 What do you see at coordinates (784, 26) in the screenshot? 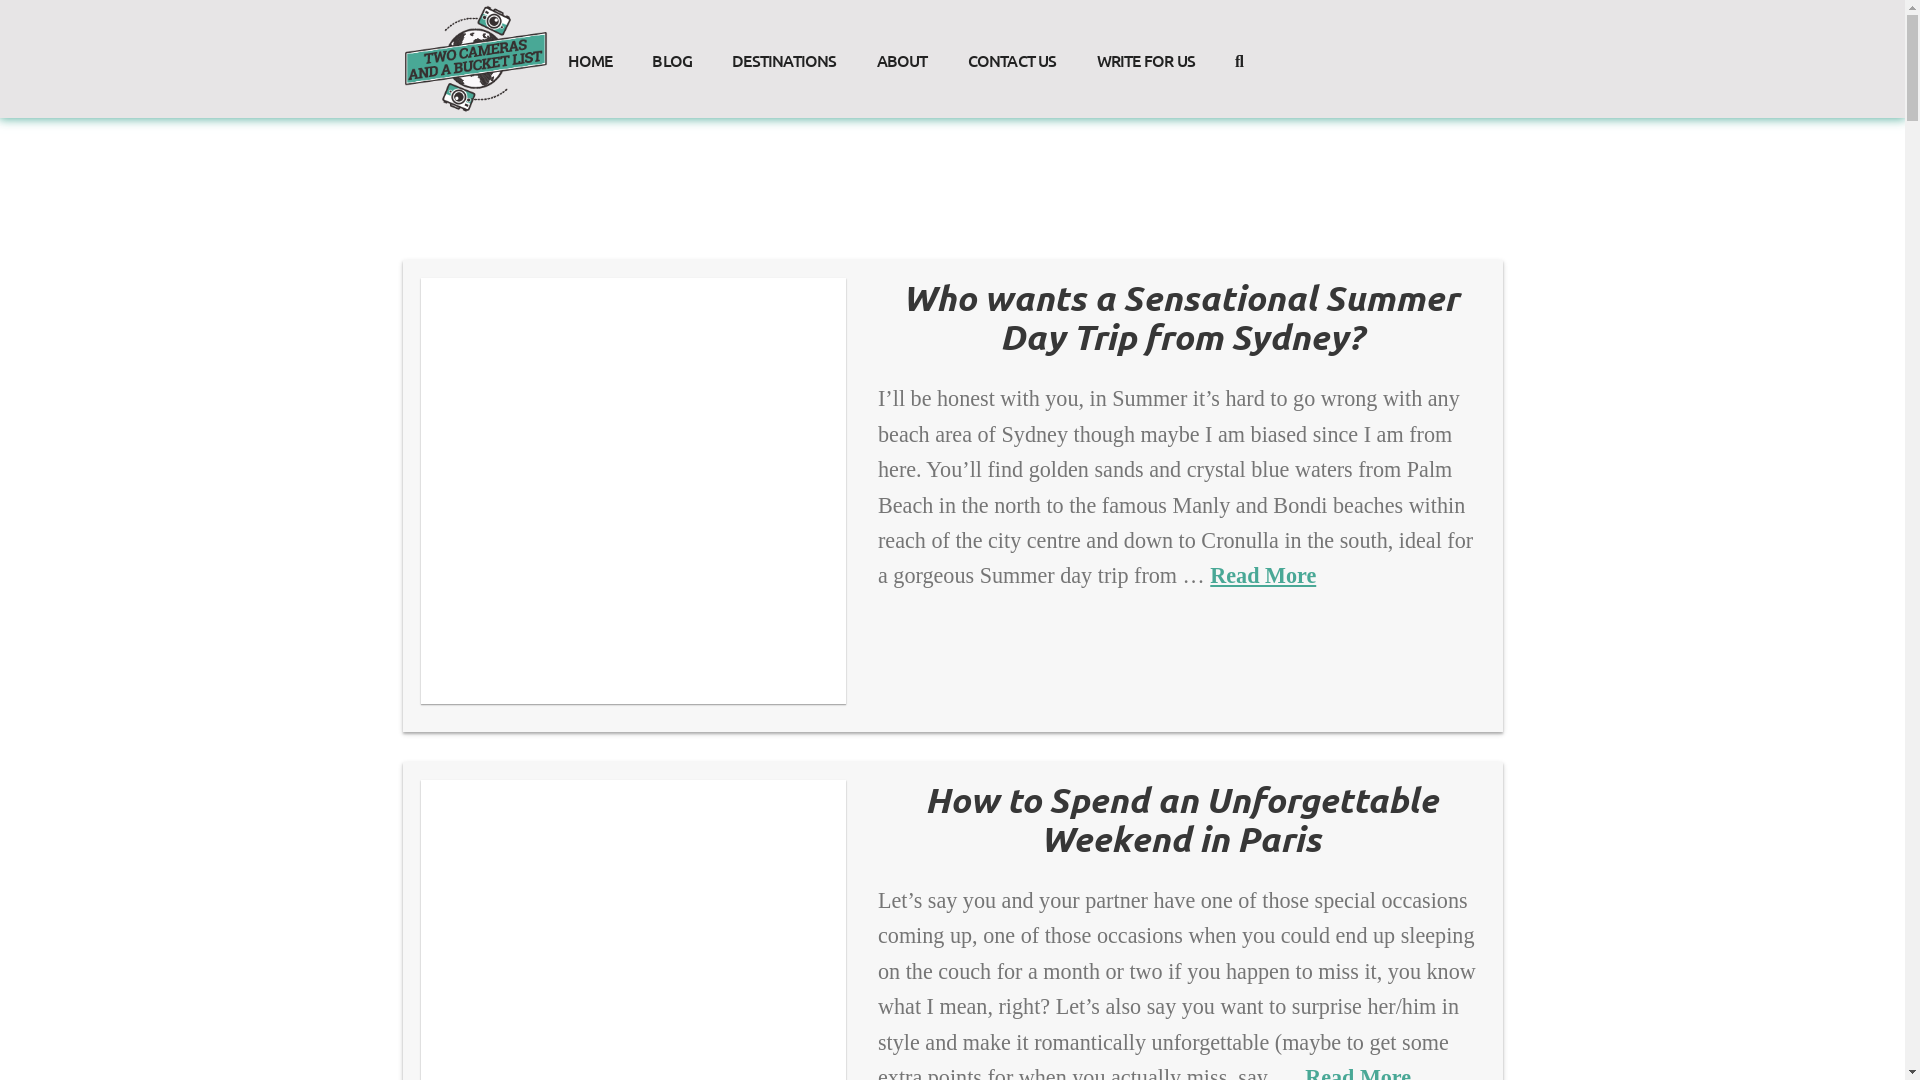
I see `DESTINATIONS` at bounding box center [784, 26].